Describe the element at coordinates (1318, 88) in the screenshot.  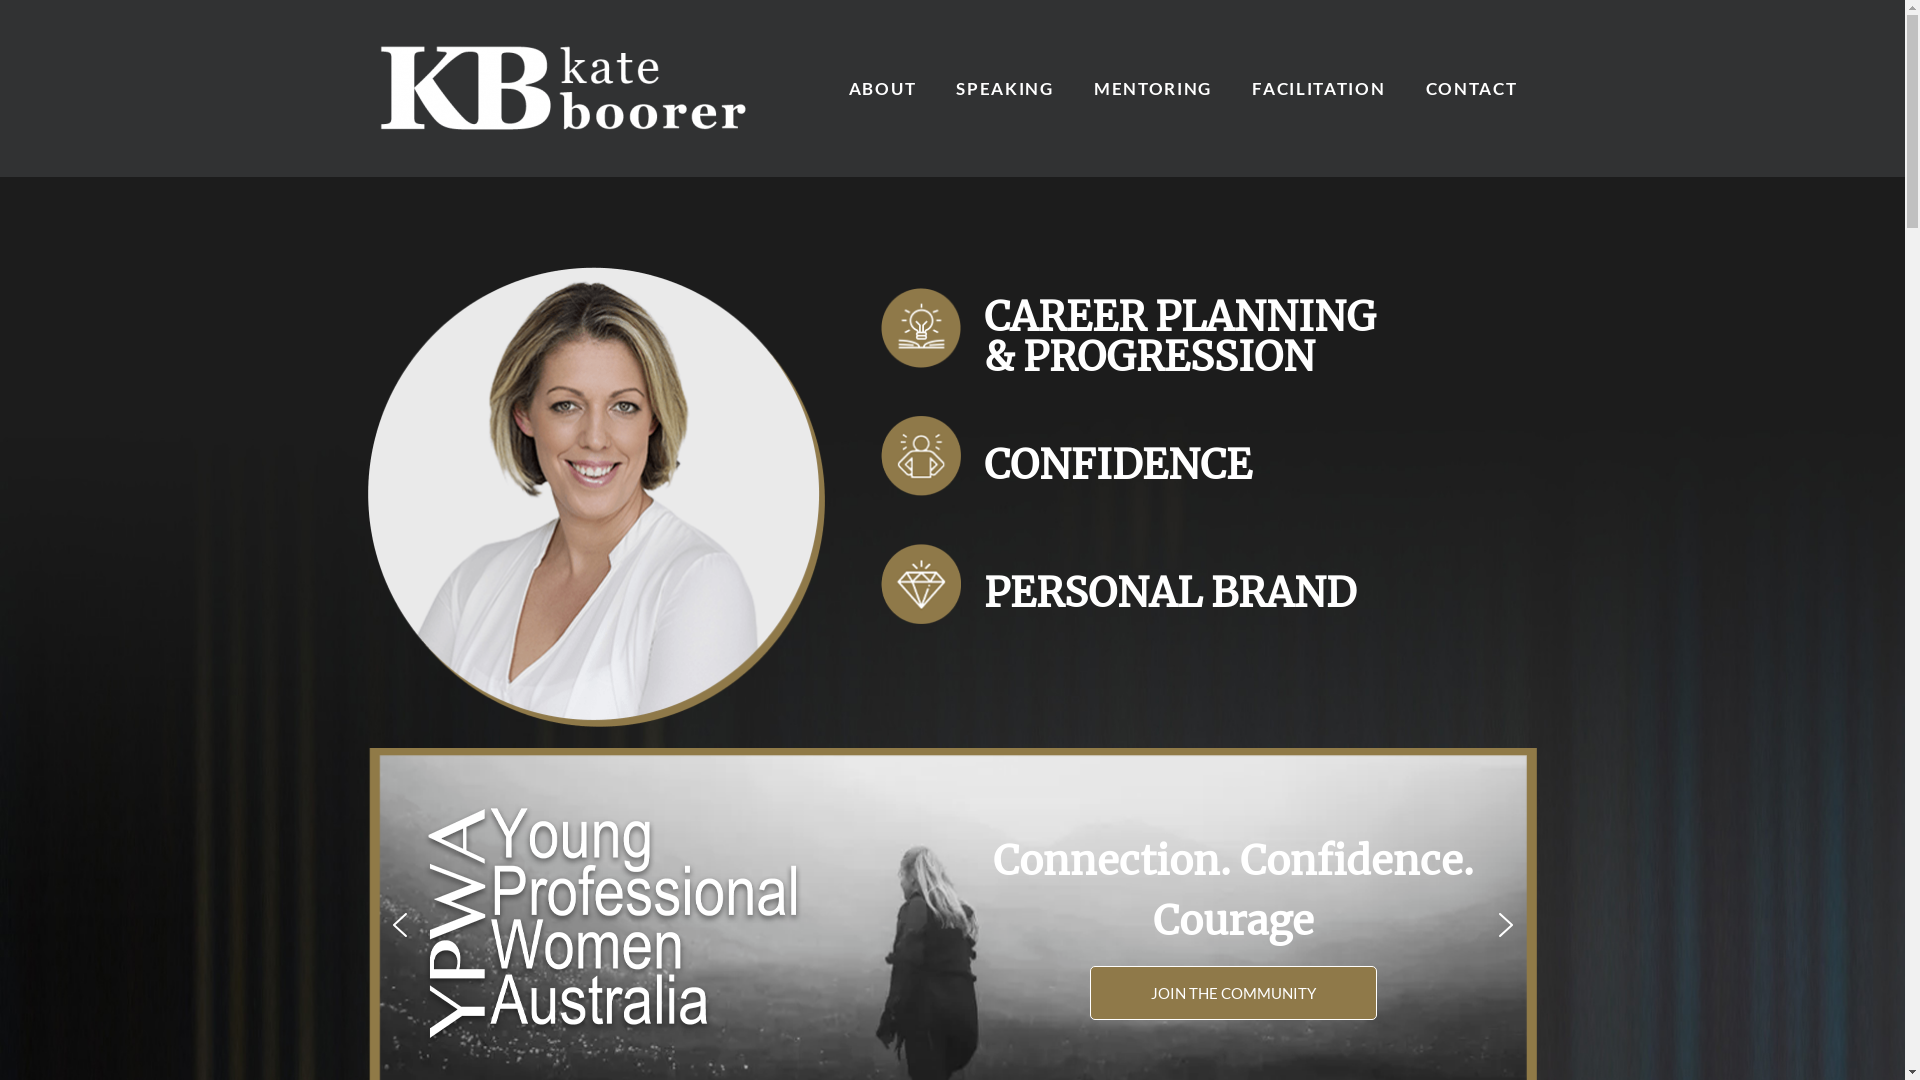
I see `FACILITATION` at that location.